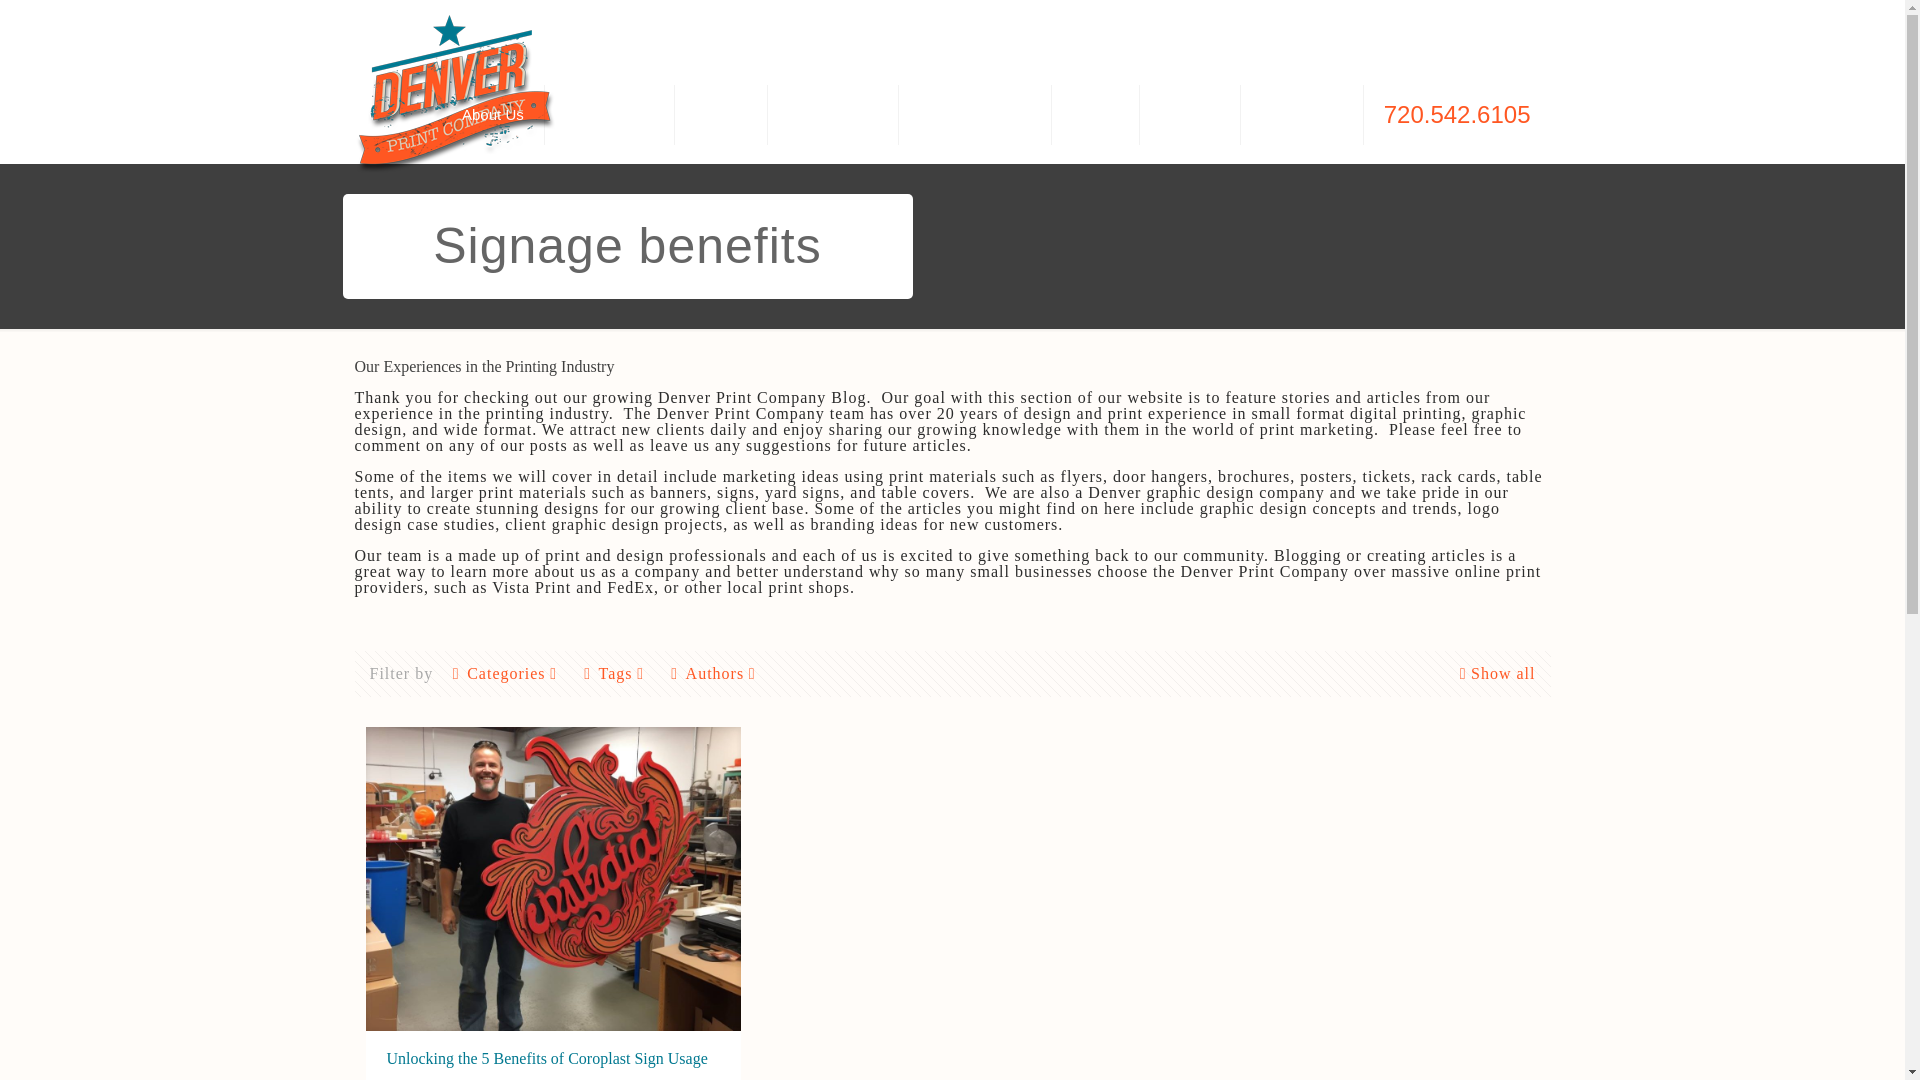 The width and height of the screenshot is (1920, 1080). I want to click on Small Format, so click(610, 114).